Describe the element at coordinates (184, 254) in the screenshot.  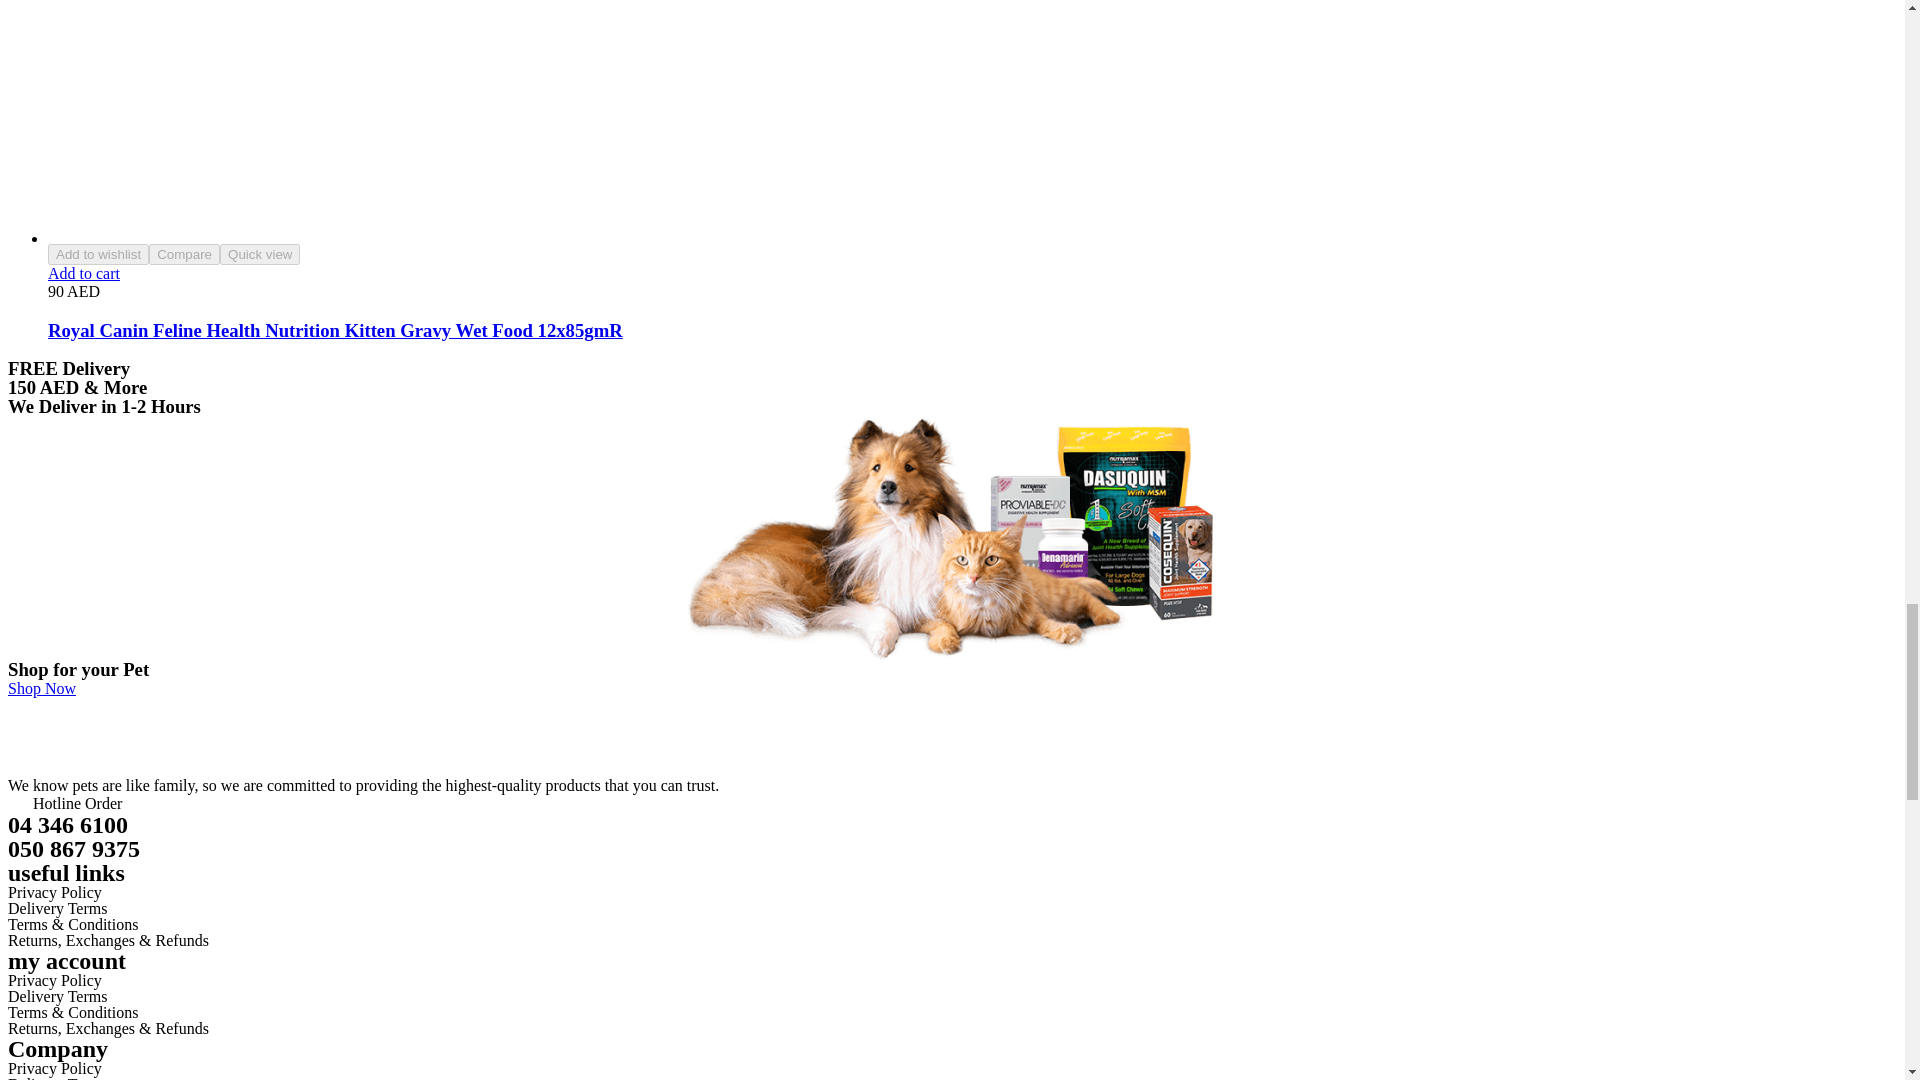
I see `Compare` at that location.